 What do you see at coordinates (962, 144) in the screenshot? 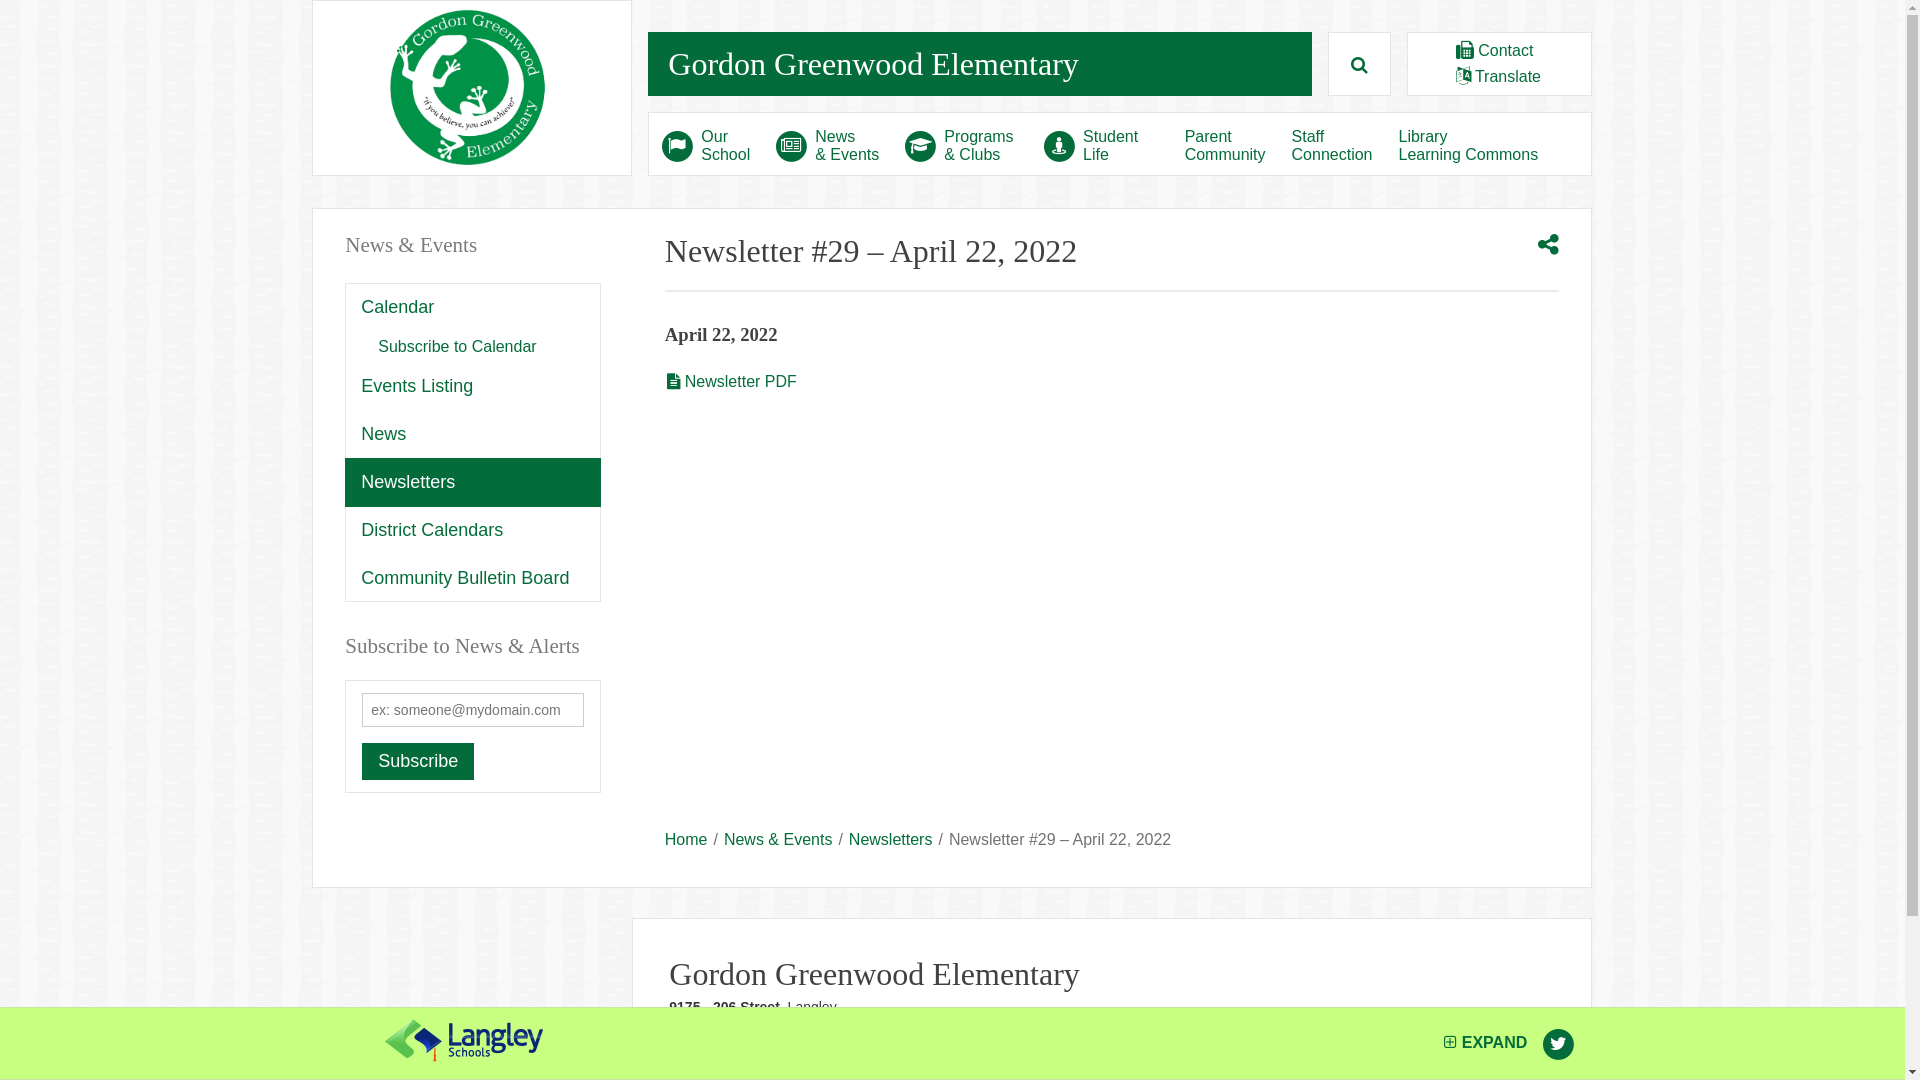
I see `Programs 
& Clubs` at bounding box center [962, 144].